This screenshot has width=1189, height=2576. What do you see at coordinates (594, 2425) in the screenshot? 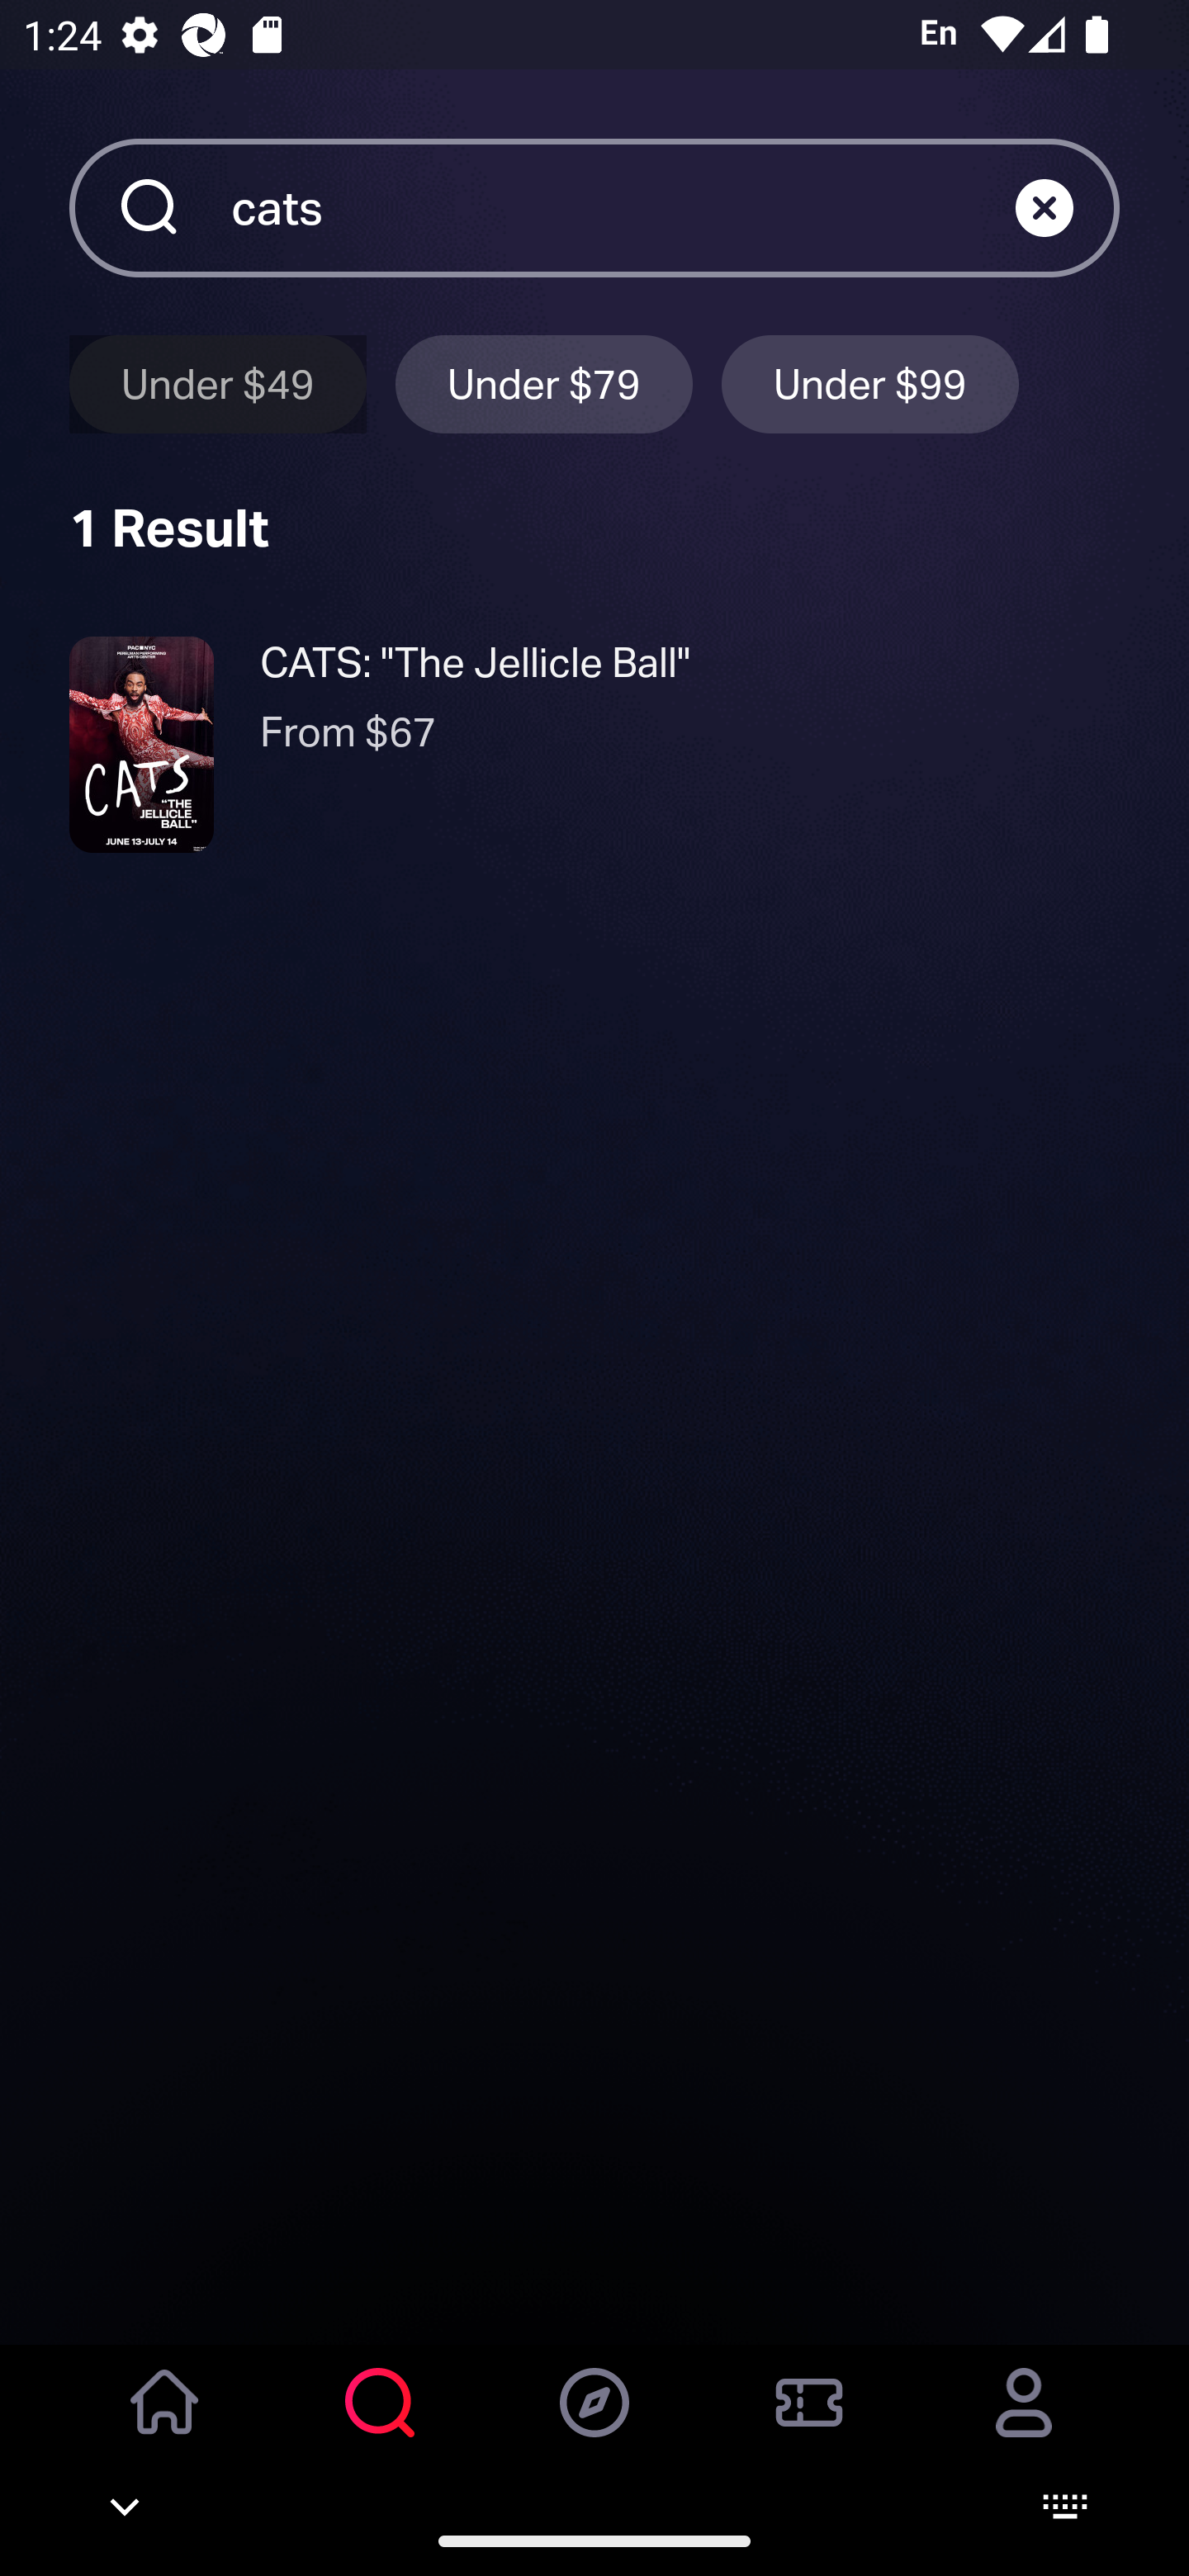
I see `Discover` at bounding box center [594, 2425].